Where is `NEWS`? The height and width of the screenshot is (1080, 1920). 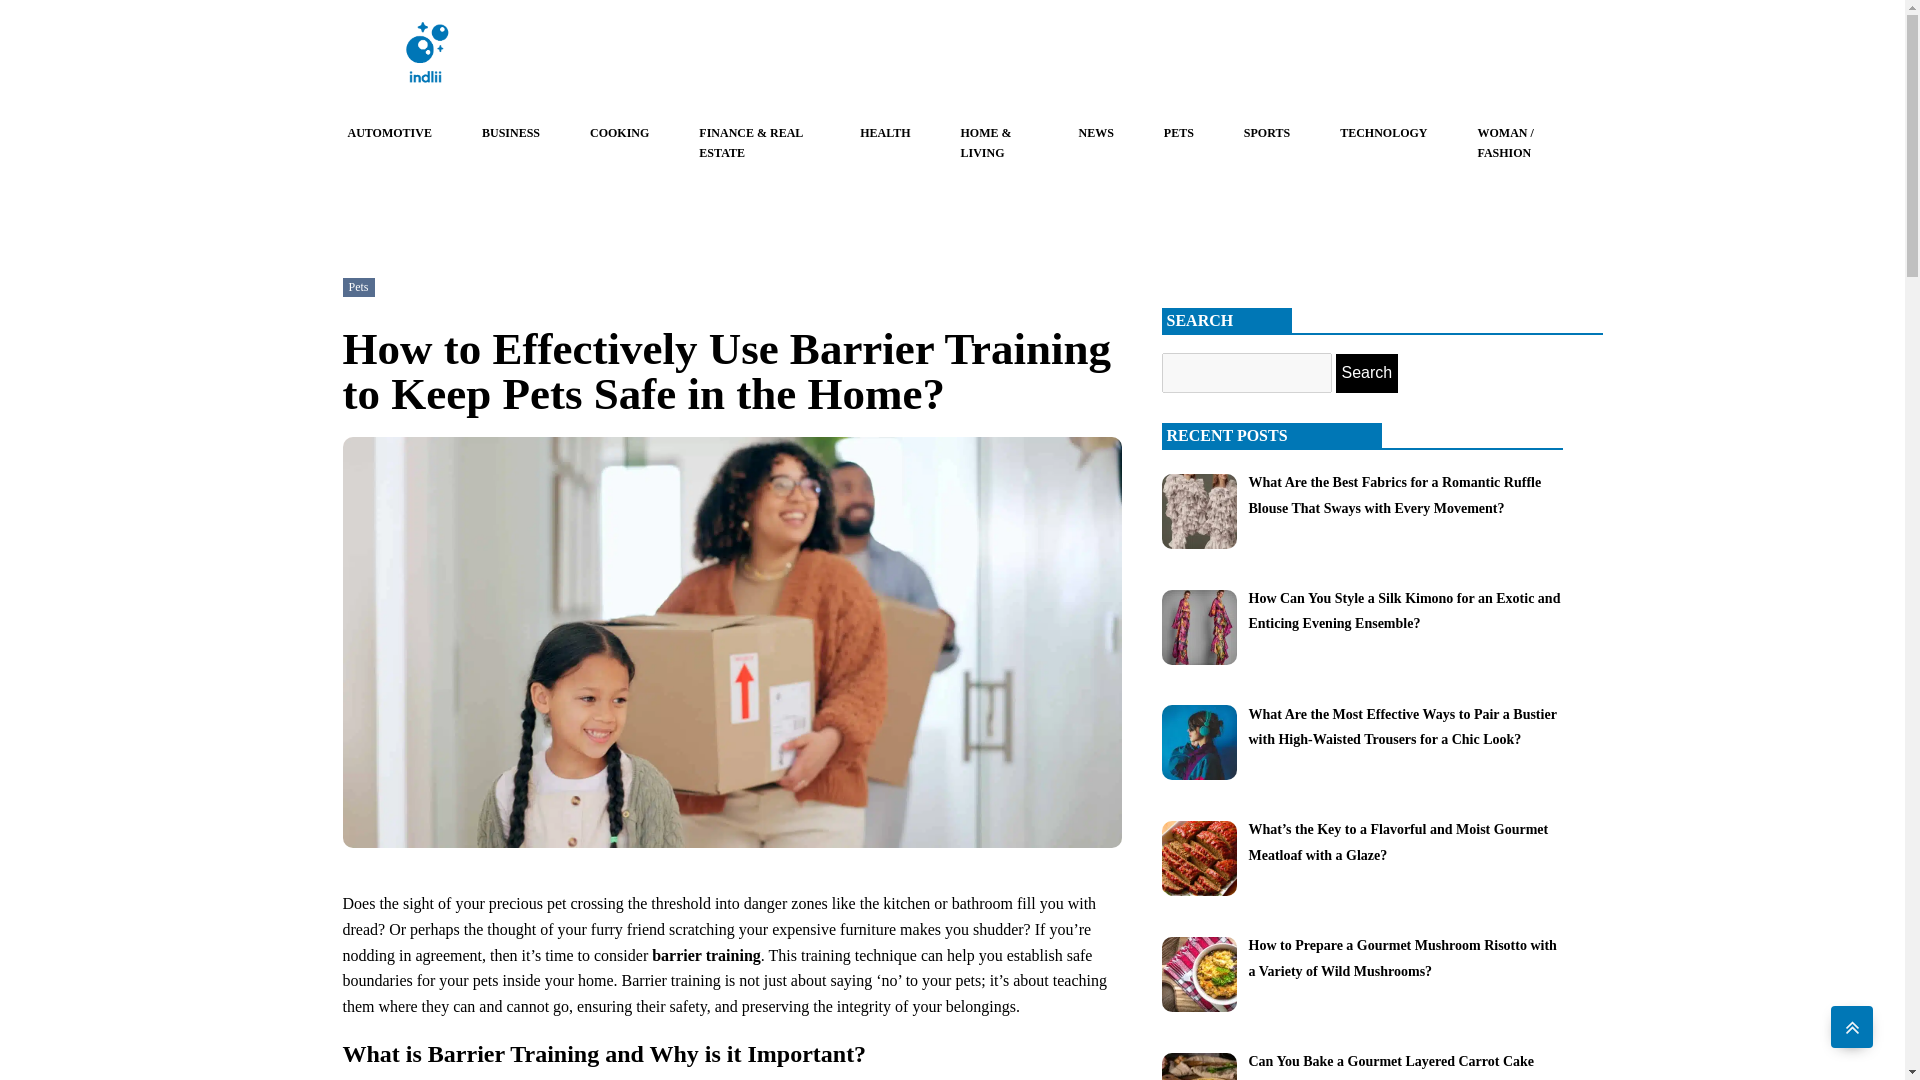
NEWS is located at coordinates (1096, 133).